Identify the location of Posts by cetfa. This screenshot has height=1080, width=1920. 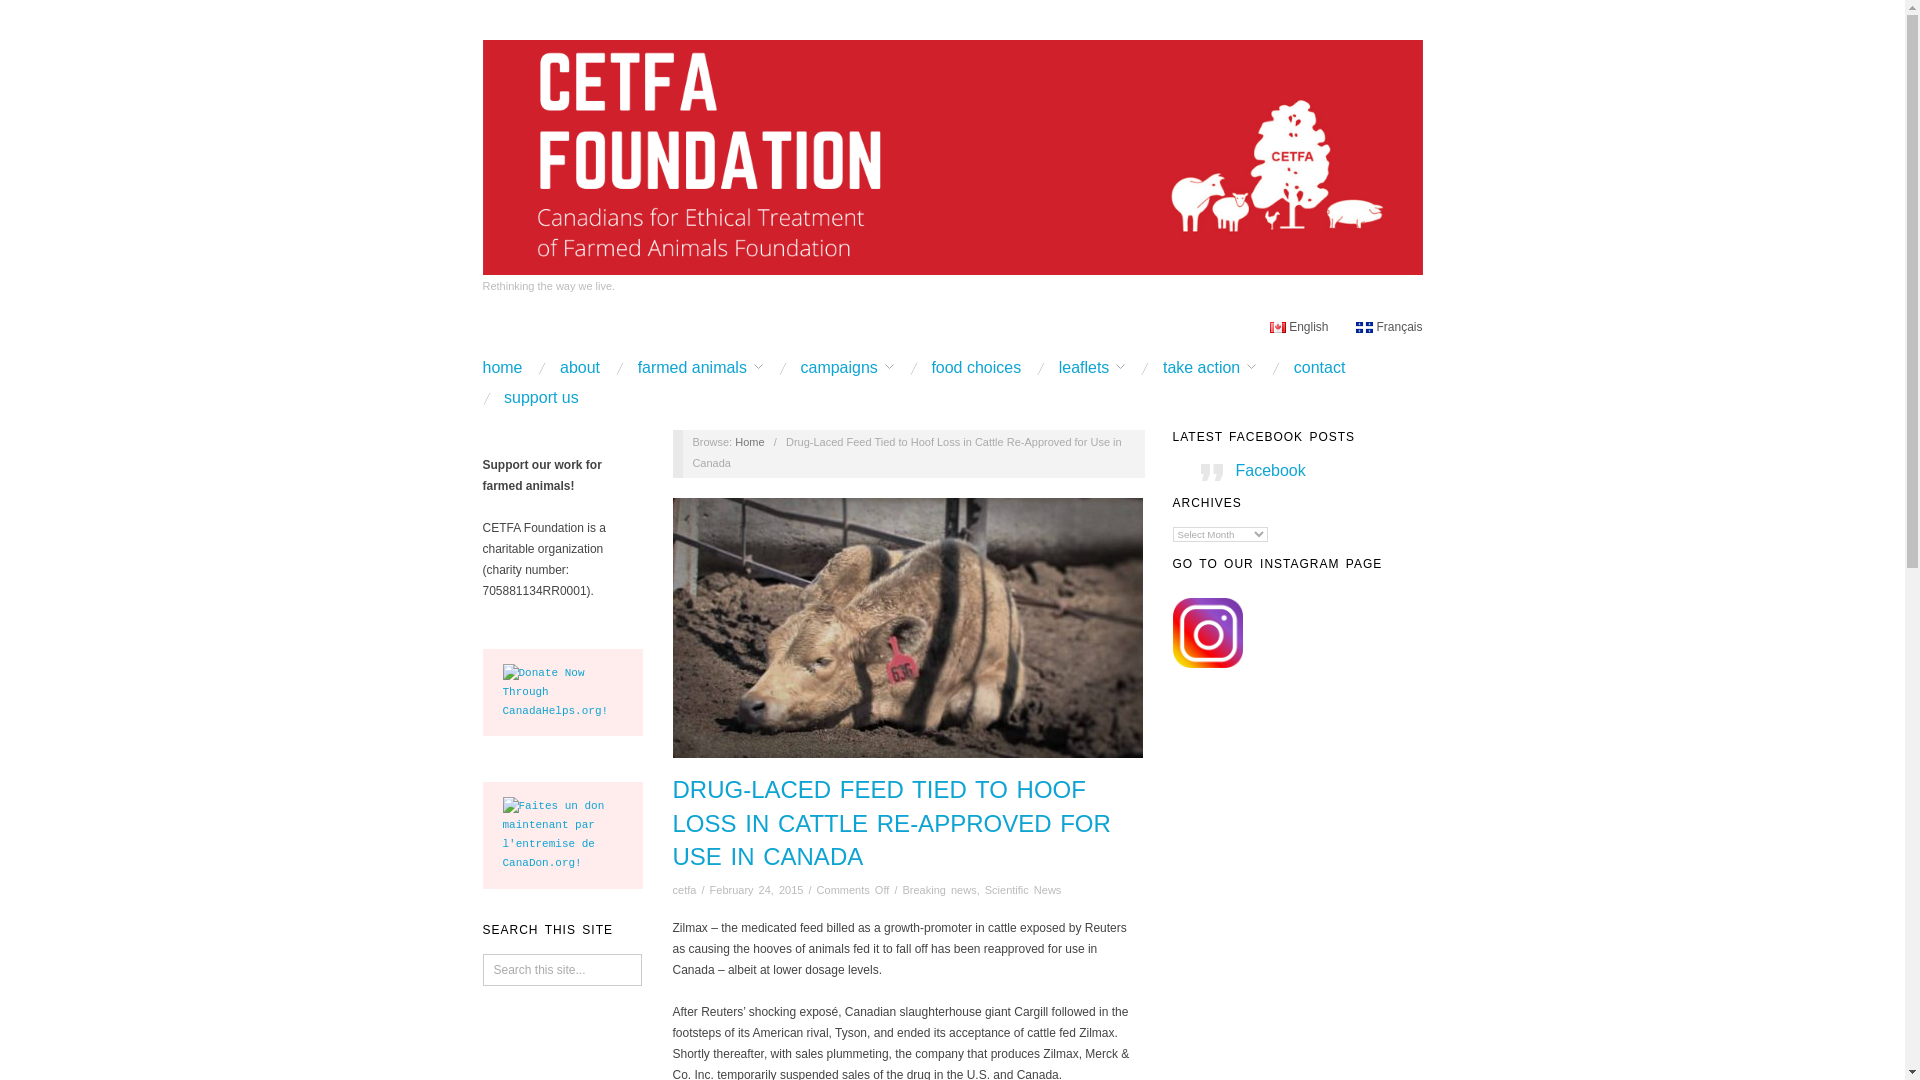
(684, 890).